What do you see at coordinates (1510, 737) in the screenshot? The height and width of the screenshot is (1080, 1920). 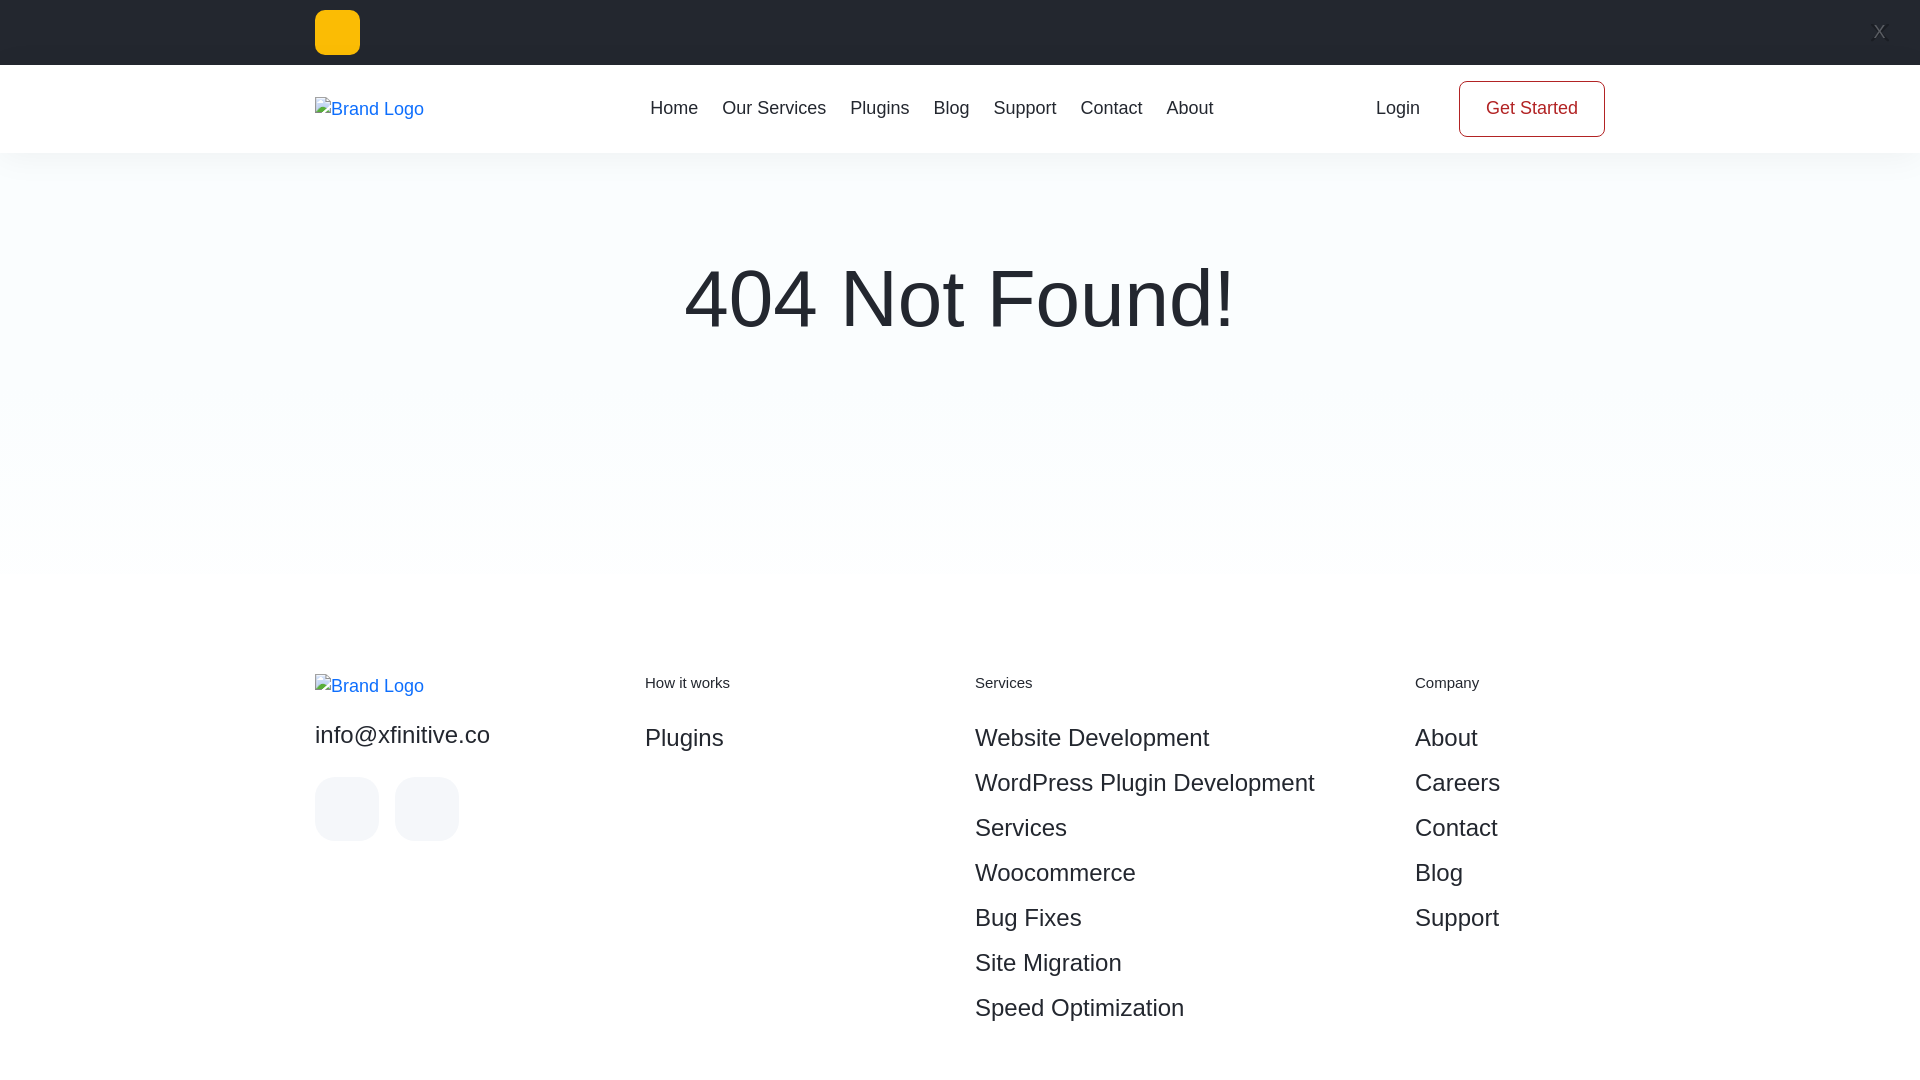 I see `About` at bounding box center [1510, 737].